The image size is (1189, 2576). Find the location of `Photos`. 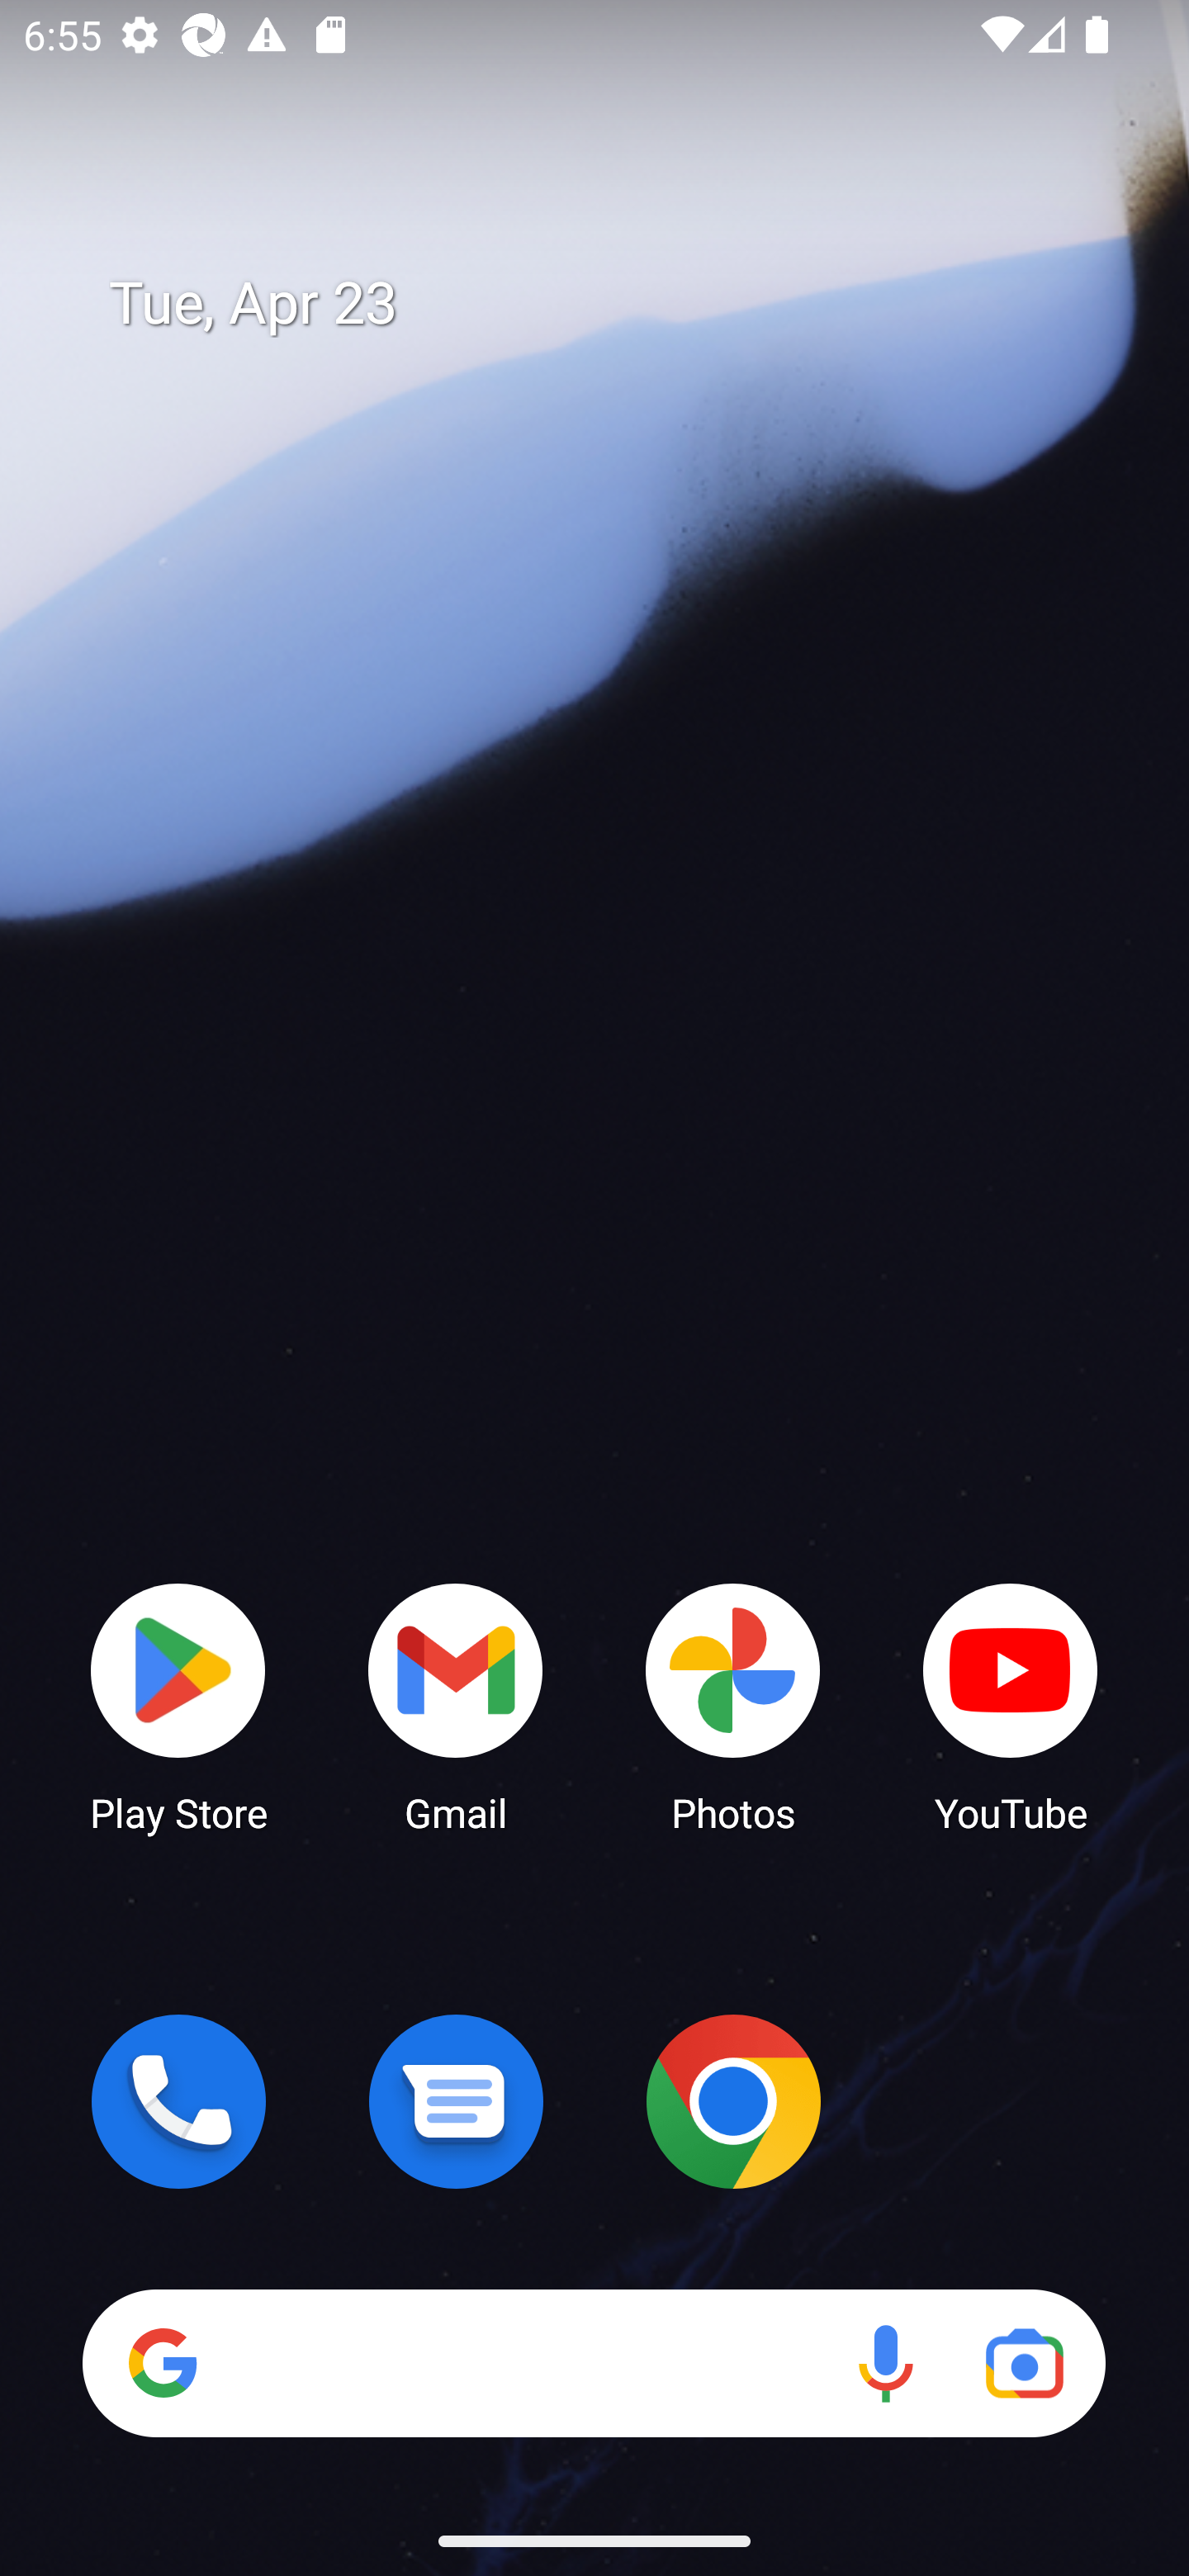

Photos is located at coordinates (733, 1706).